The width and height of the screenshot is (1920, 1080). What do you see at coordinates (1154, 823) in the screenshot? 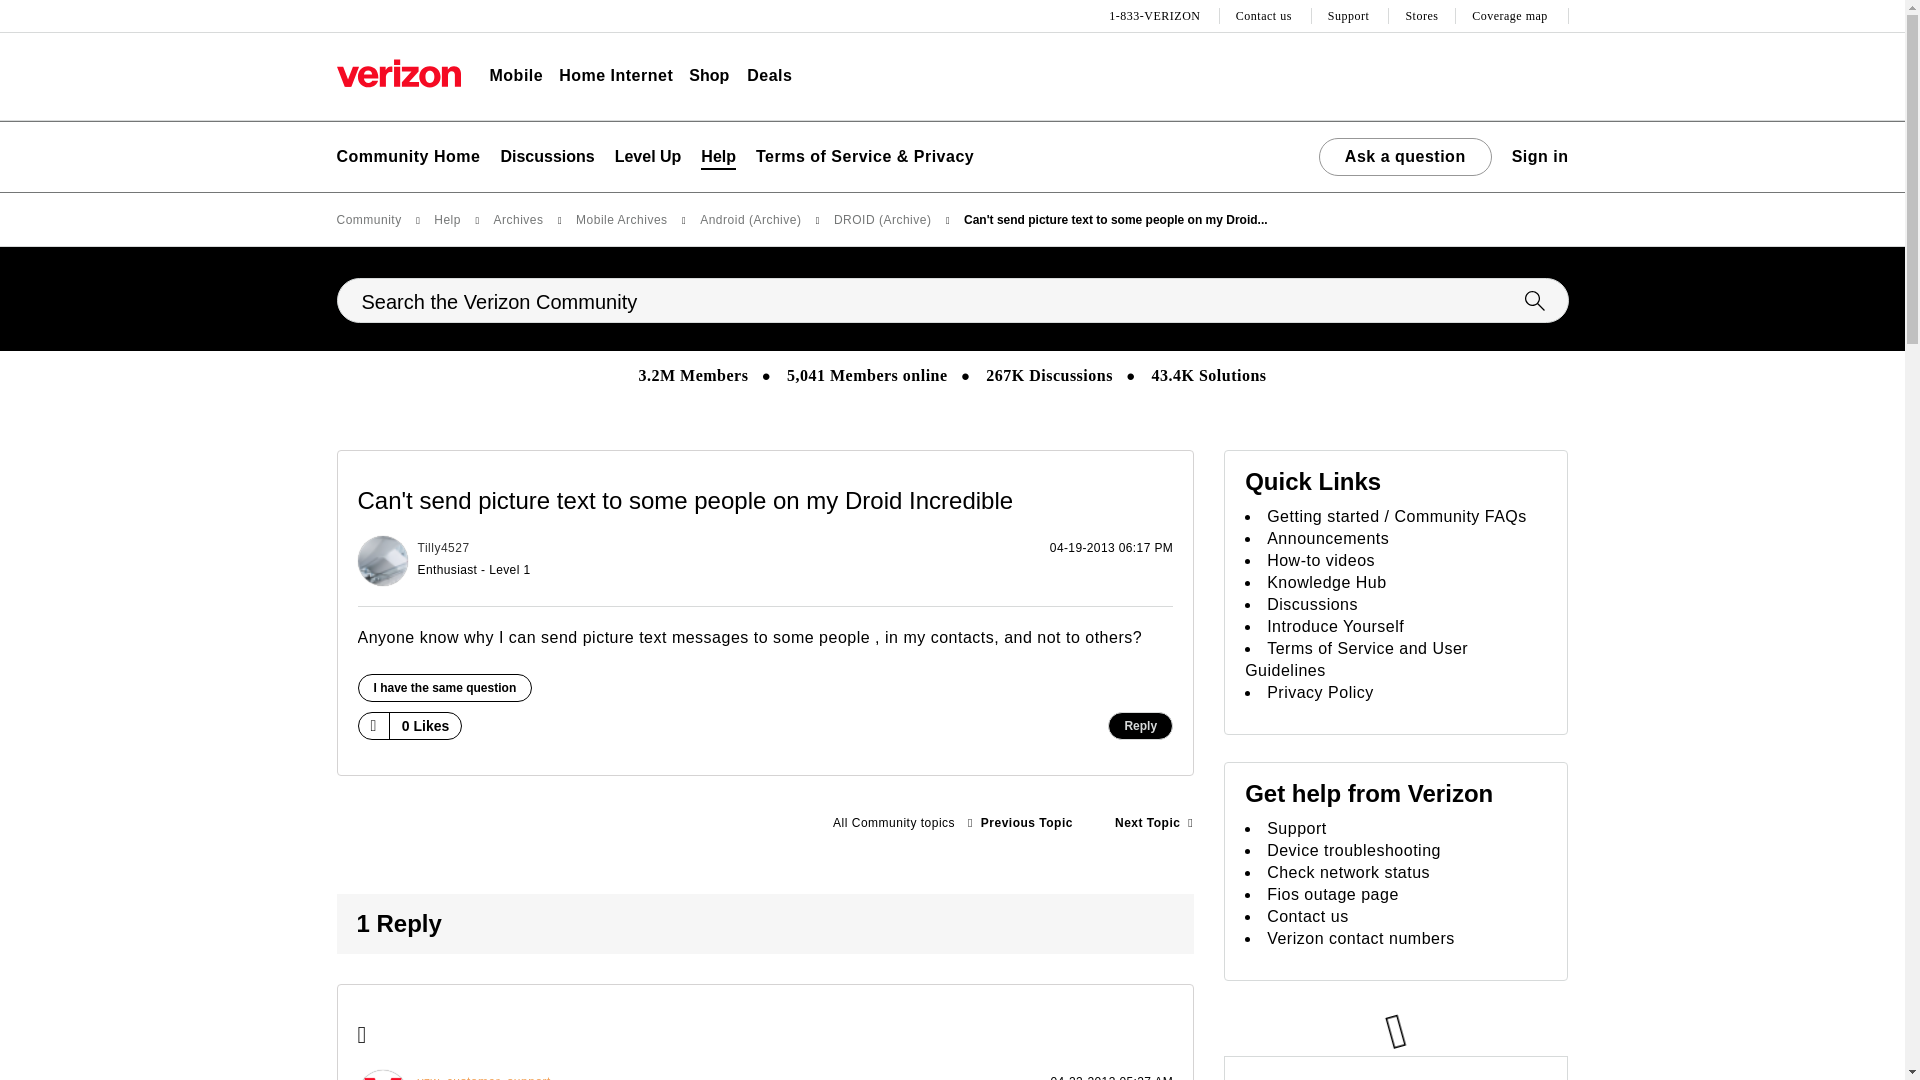
I see `Songs used for Ringtones` at bounding box center [1154, 823].